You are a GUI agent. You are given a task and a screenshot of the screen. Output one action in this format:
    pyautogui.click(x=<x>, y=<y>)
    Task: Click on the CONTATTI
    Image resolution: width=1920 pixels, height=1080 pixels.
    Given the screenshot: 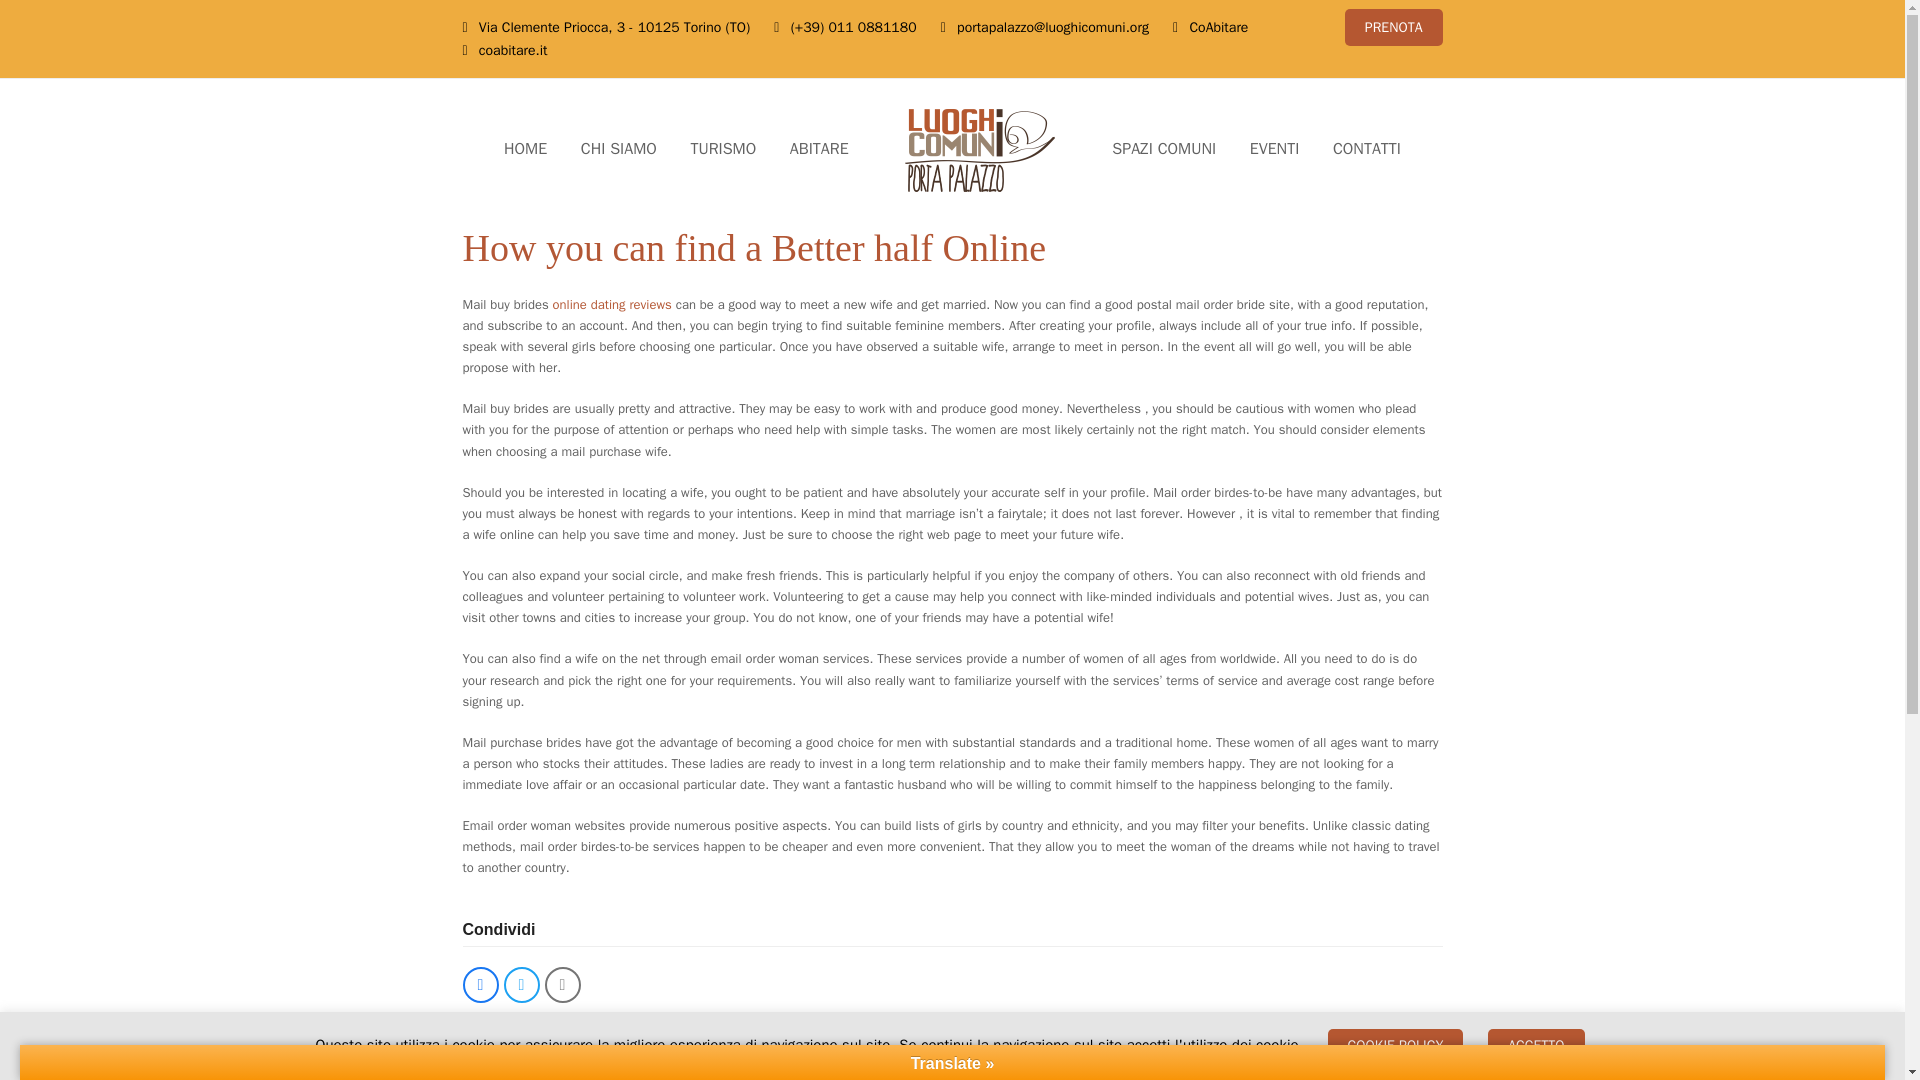 What is the action you would take?
    pyautogui.click(x=1366, y=150)
    